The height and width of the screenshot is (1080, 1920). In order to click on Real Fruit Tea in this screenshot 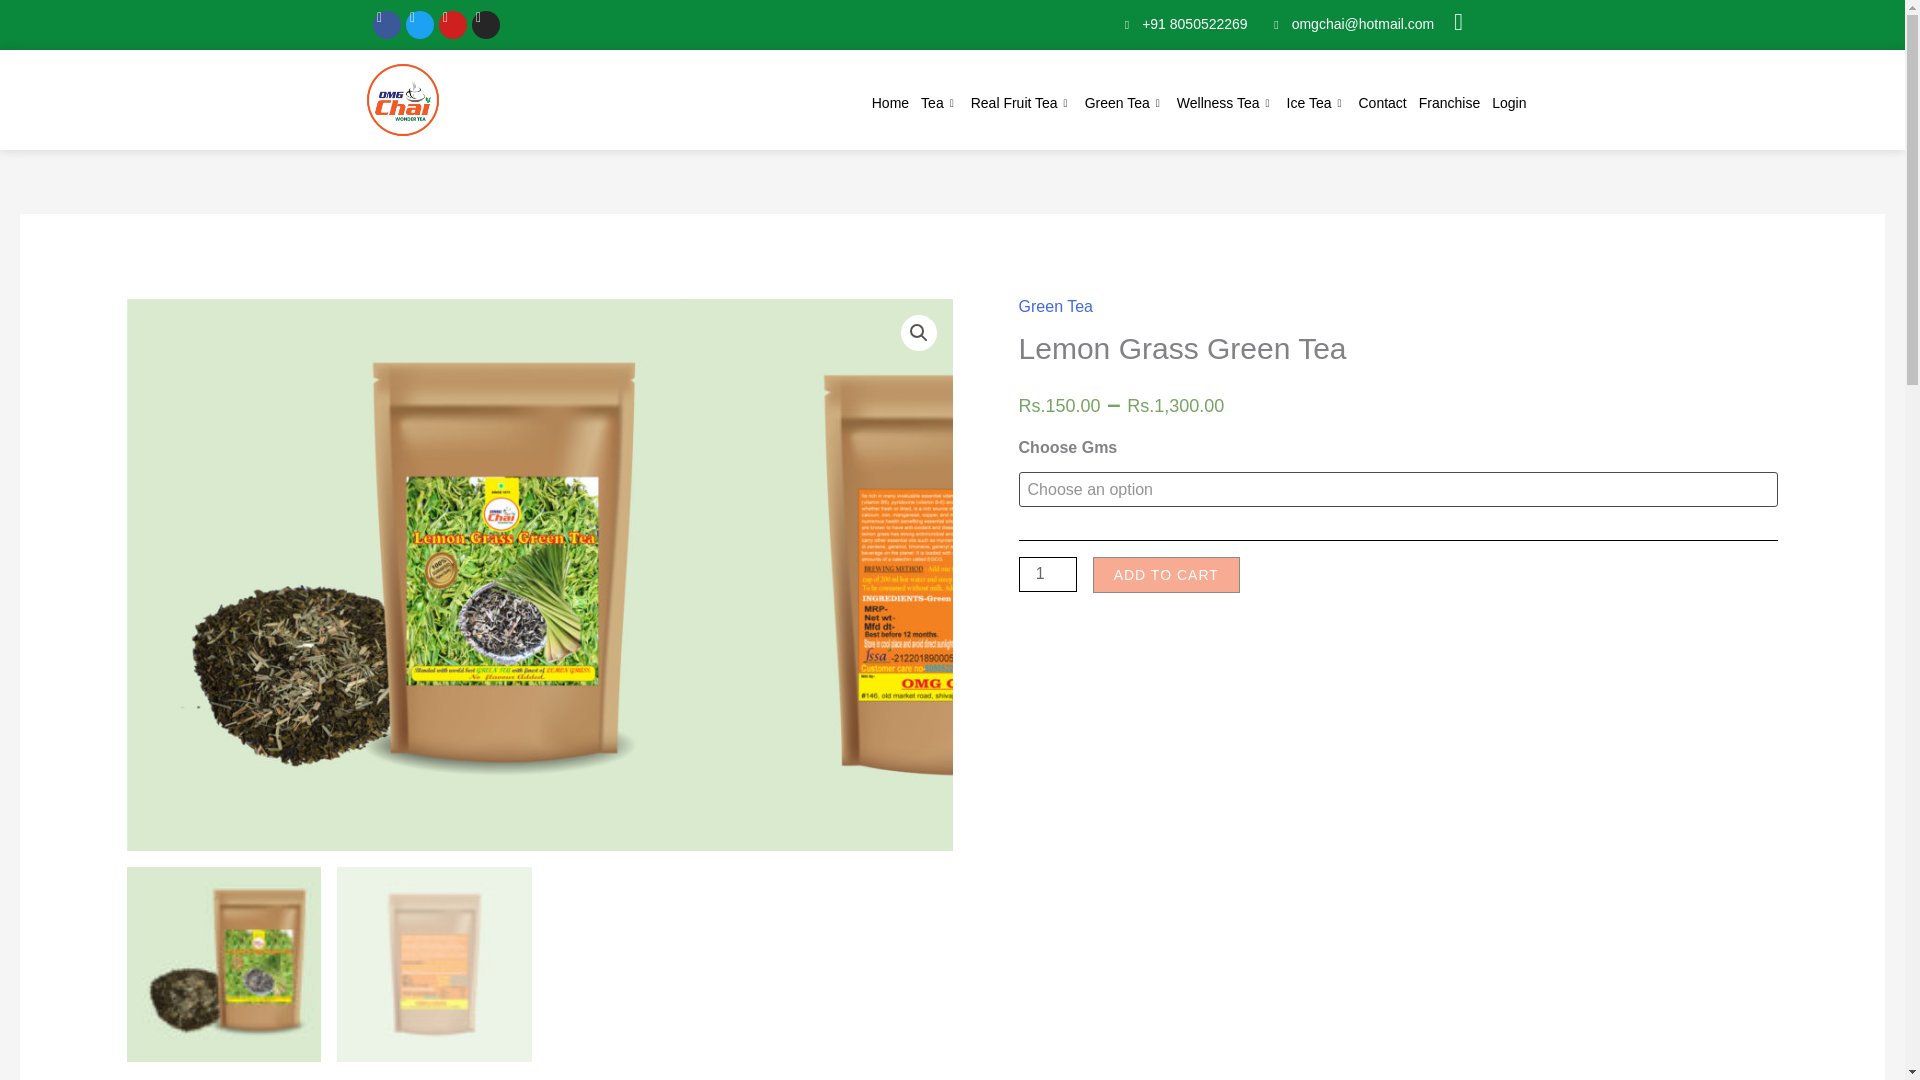, I will do `click(1022, 104)`.